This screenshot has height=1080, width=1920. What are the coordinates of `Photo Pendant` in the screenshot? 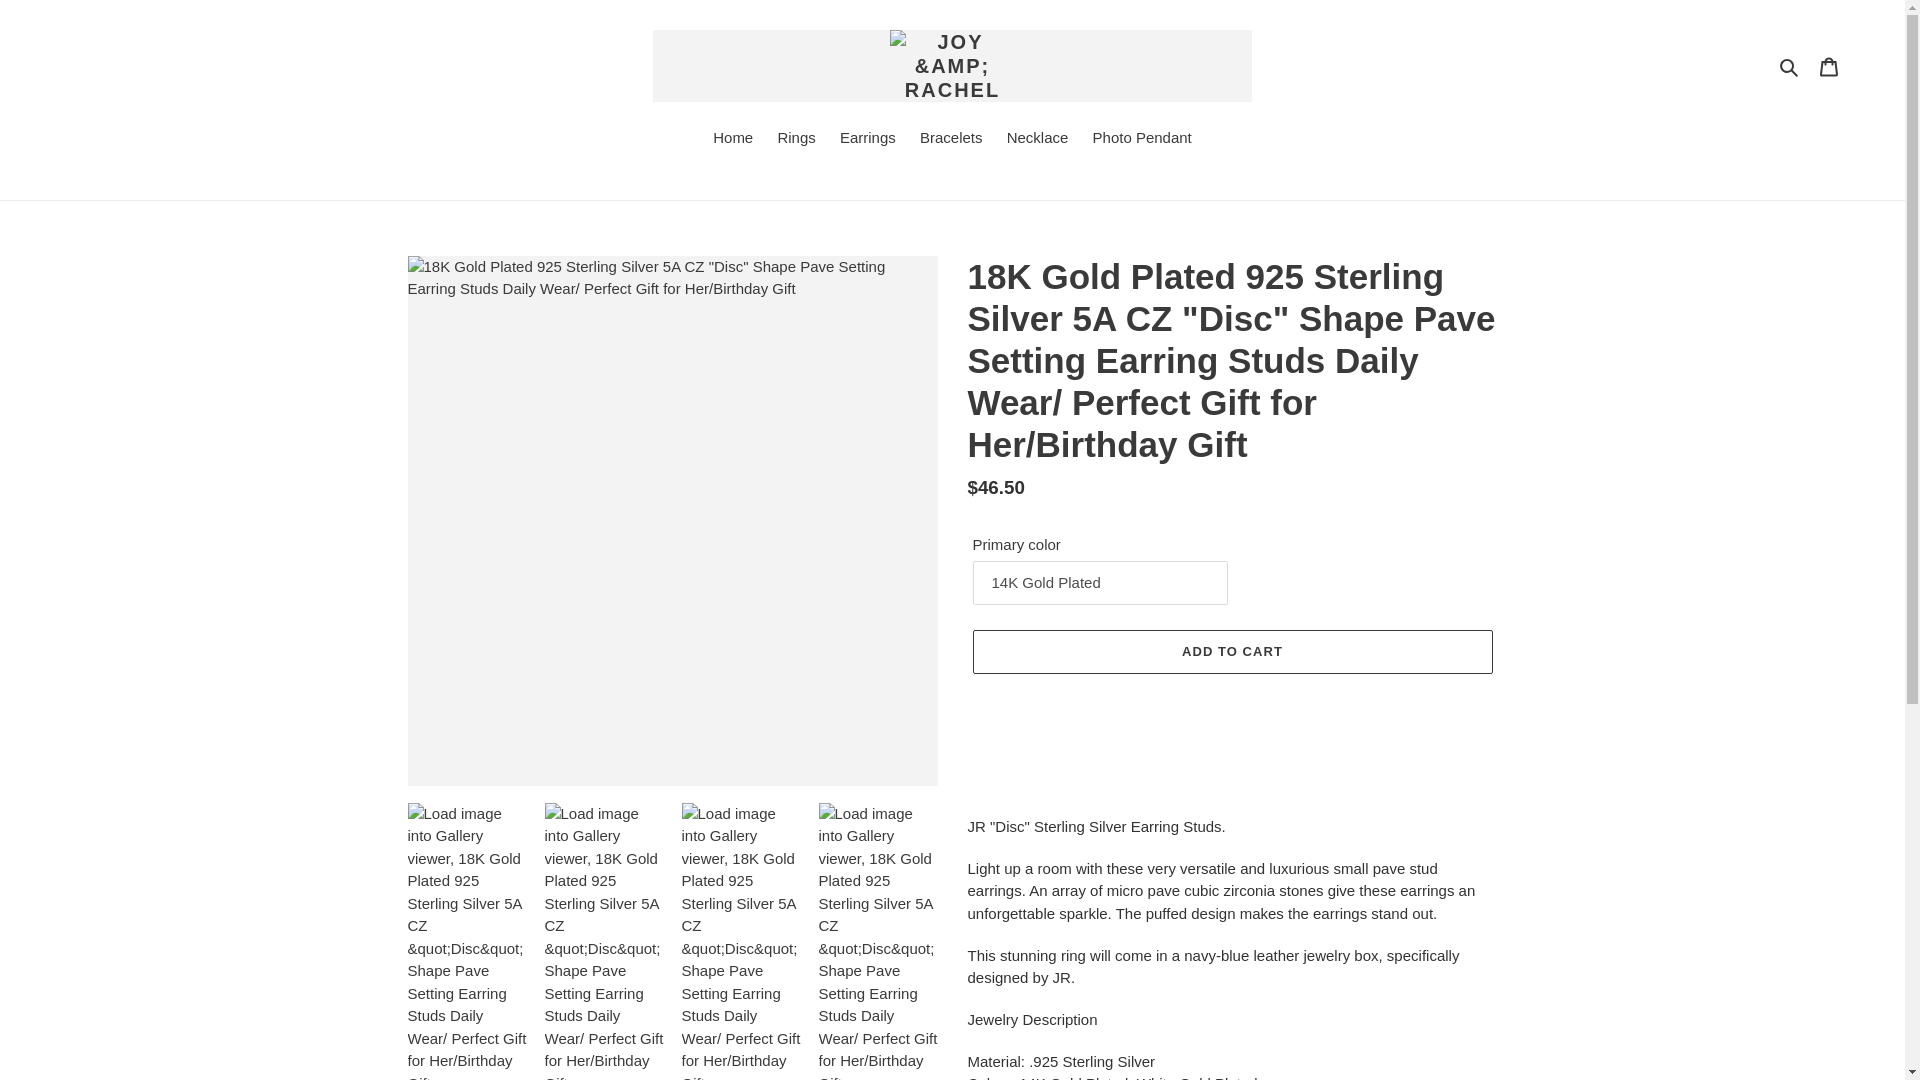 It's located at (1142, 140).